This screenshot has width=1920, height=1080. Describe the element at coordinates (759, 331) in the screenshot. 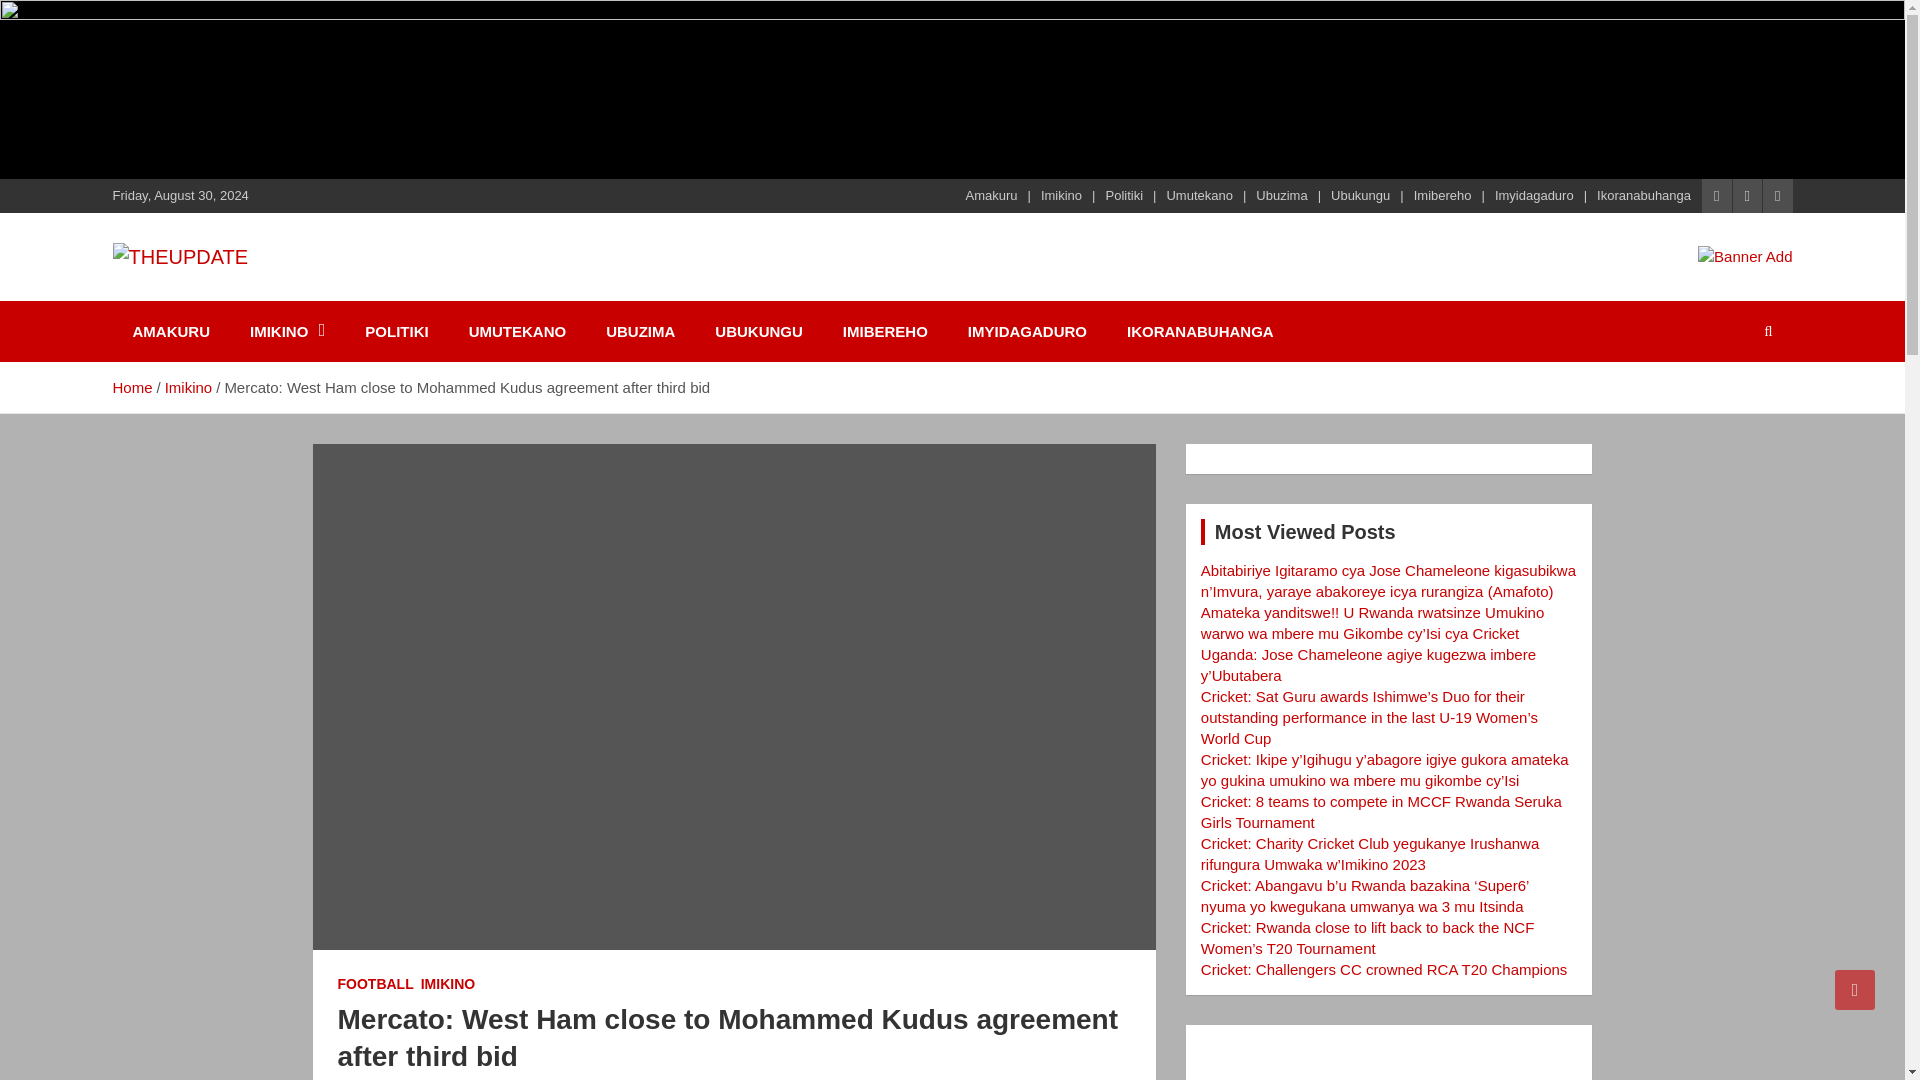

I see `UBUKUNGU` at that location.